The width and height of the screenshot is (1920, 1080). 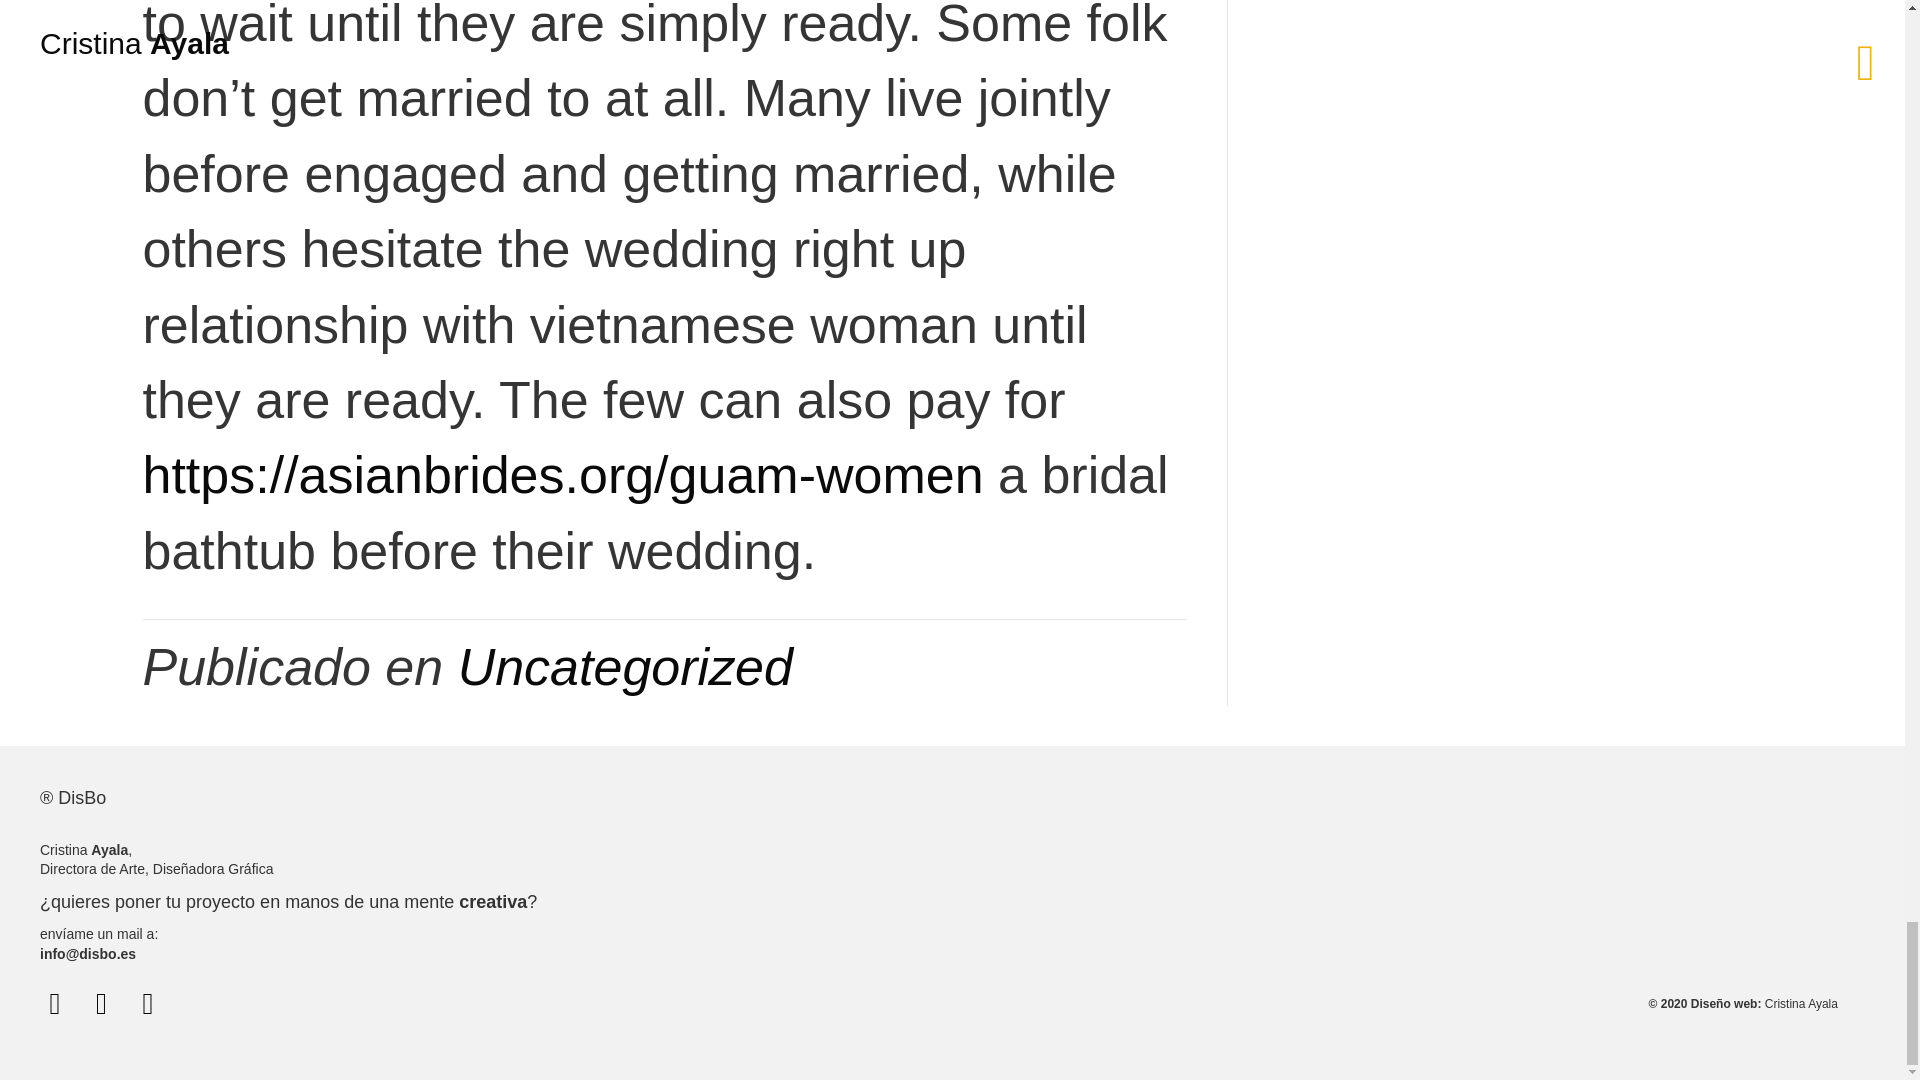 What do you see at coordinates (100, 1004) in the screenshot?
I see `Instagram` at bounding box center [100, 1004].